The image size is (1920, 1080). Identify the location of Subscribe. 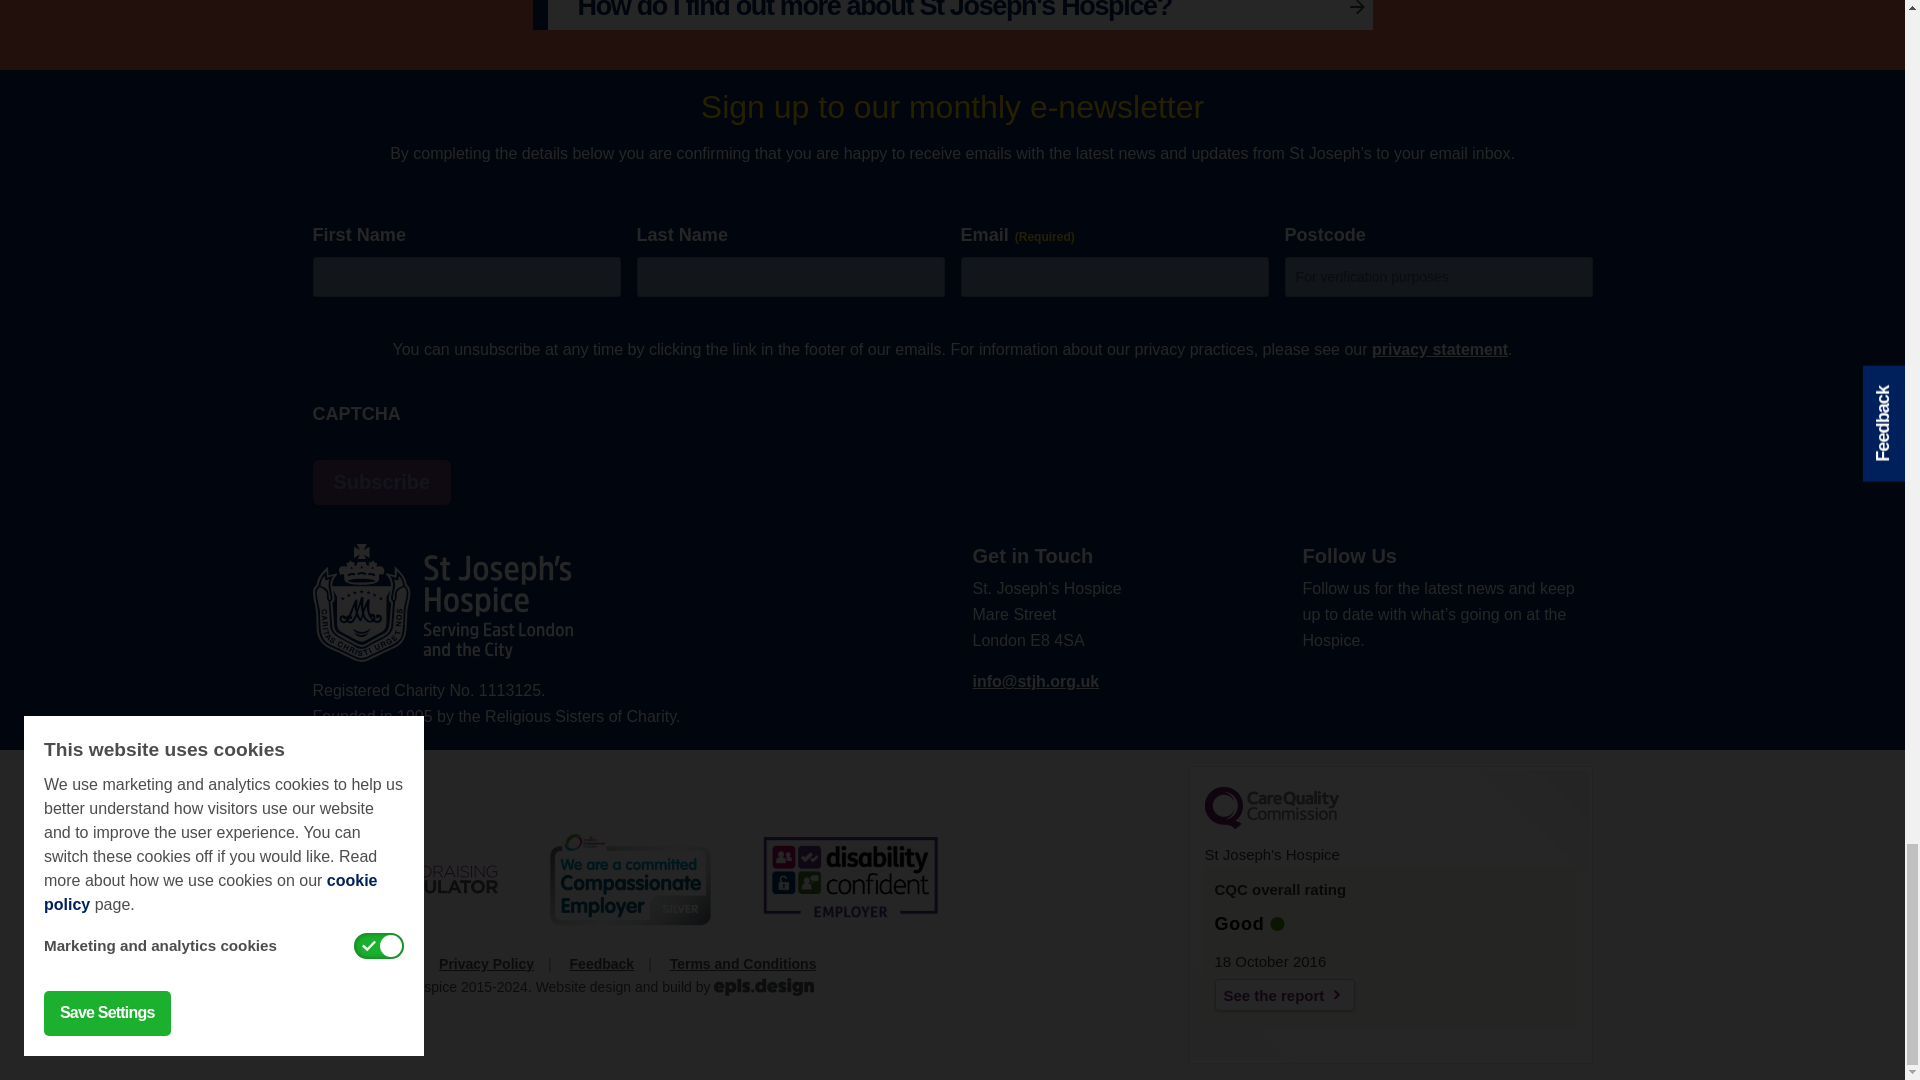
(381, 482).